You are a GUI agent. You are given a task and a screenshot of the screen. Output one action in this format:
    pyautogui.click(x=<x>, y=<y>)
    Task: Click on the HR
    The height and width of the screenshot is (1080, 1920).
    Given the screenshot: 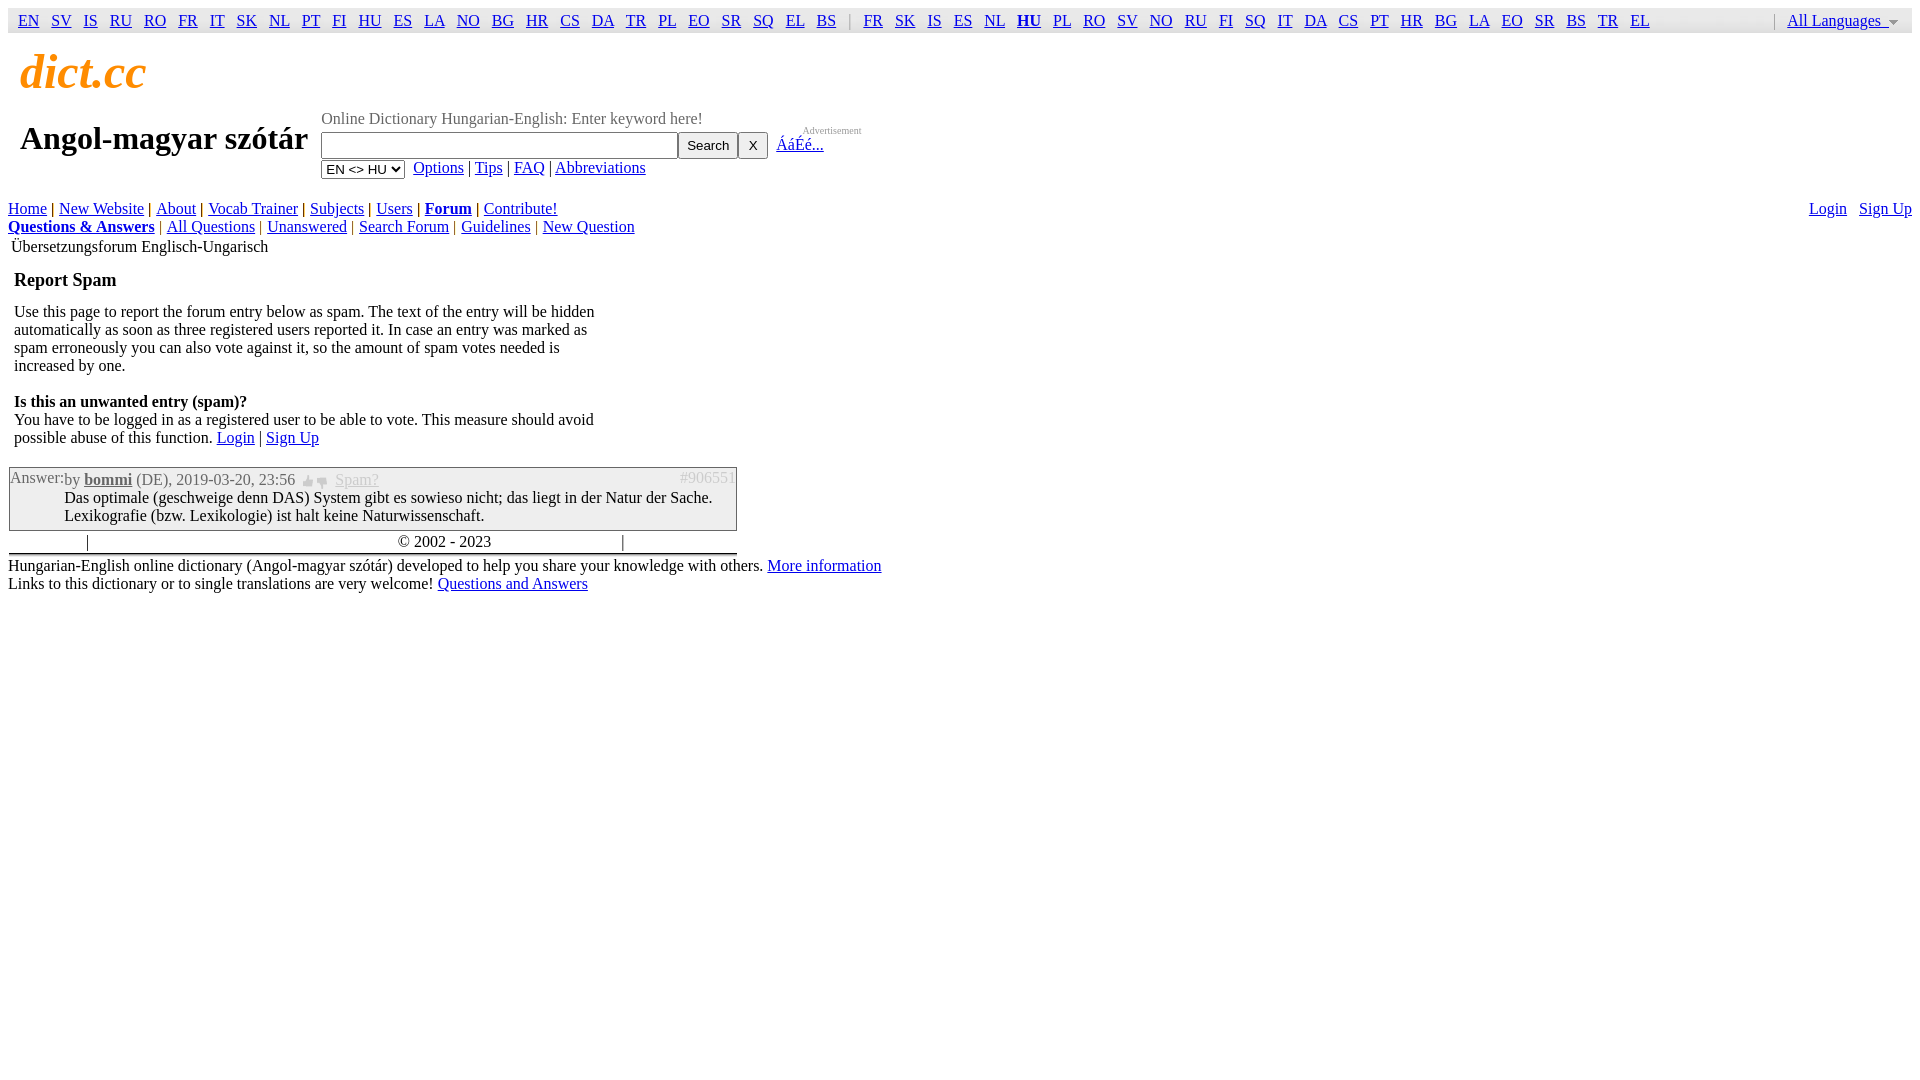 What is the action you would take?
    pyautogui.click(x=537, y=20)
    